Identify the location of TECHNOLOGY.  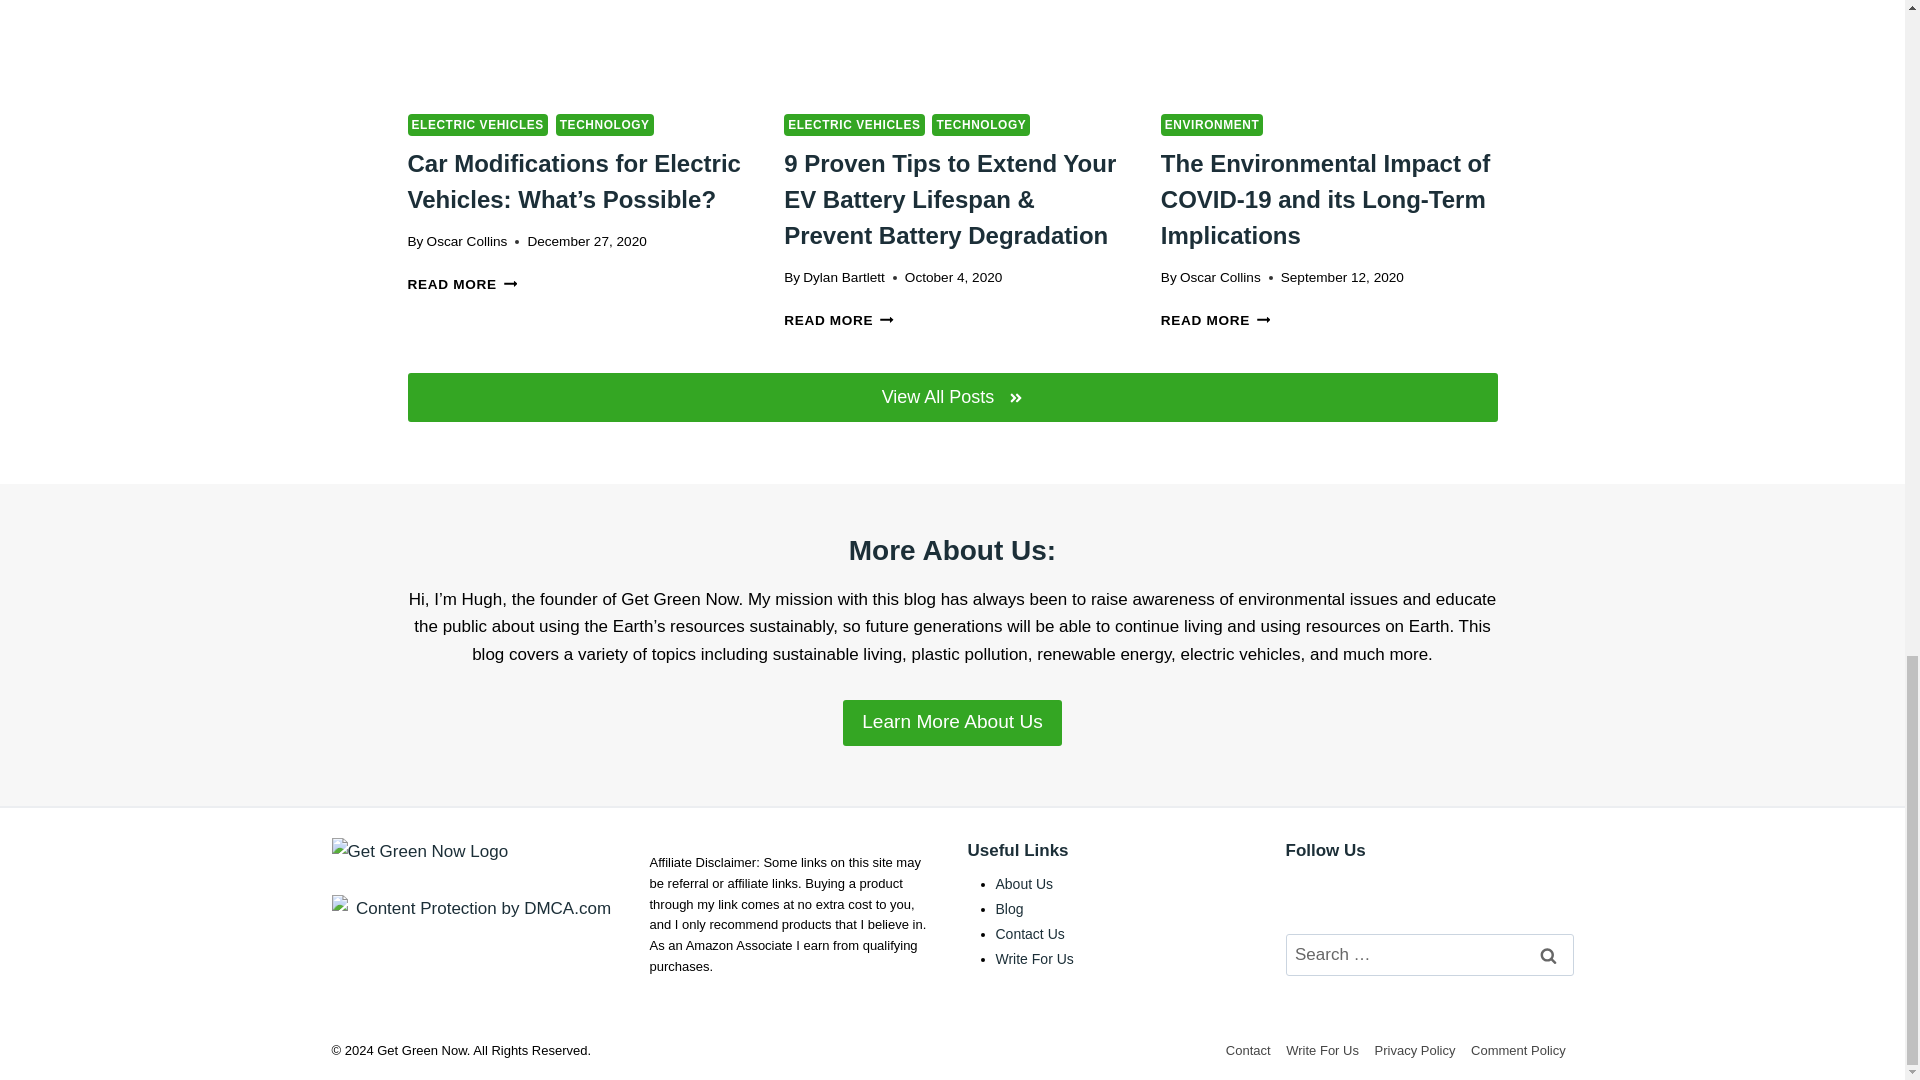
(605, 125).